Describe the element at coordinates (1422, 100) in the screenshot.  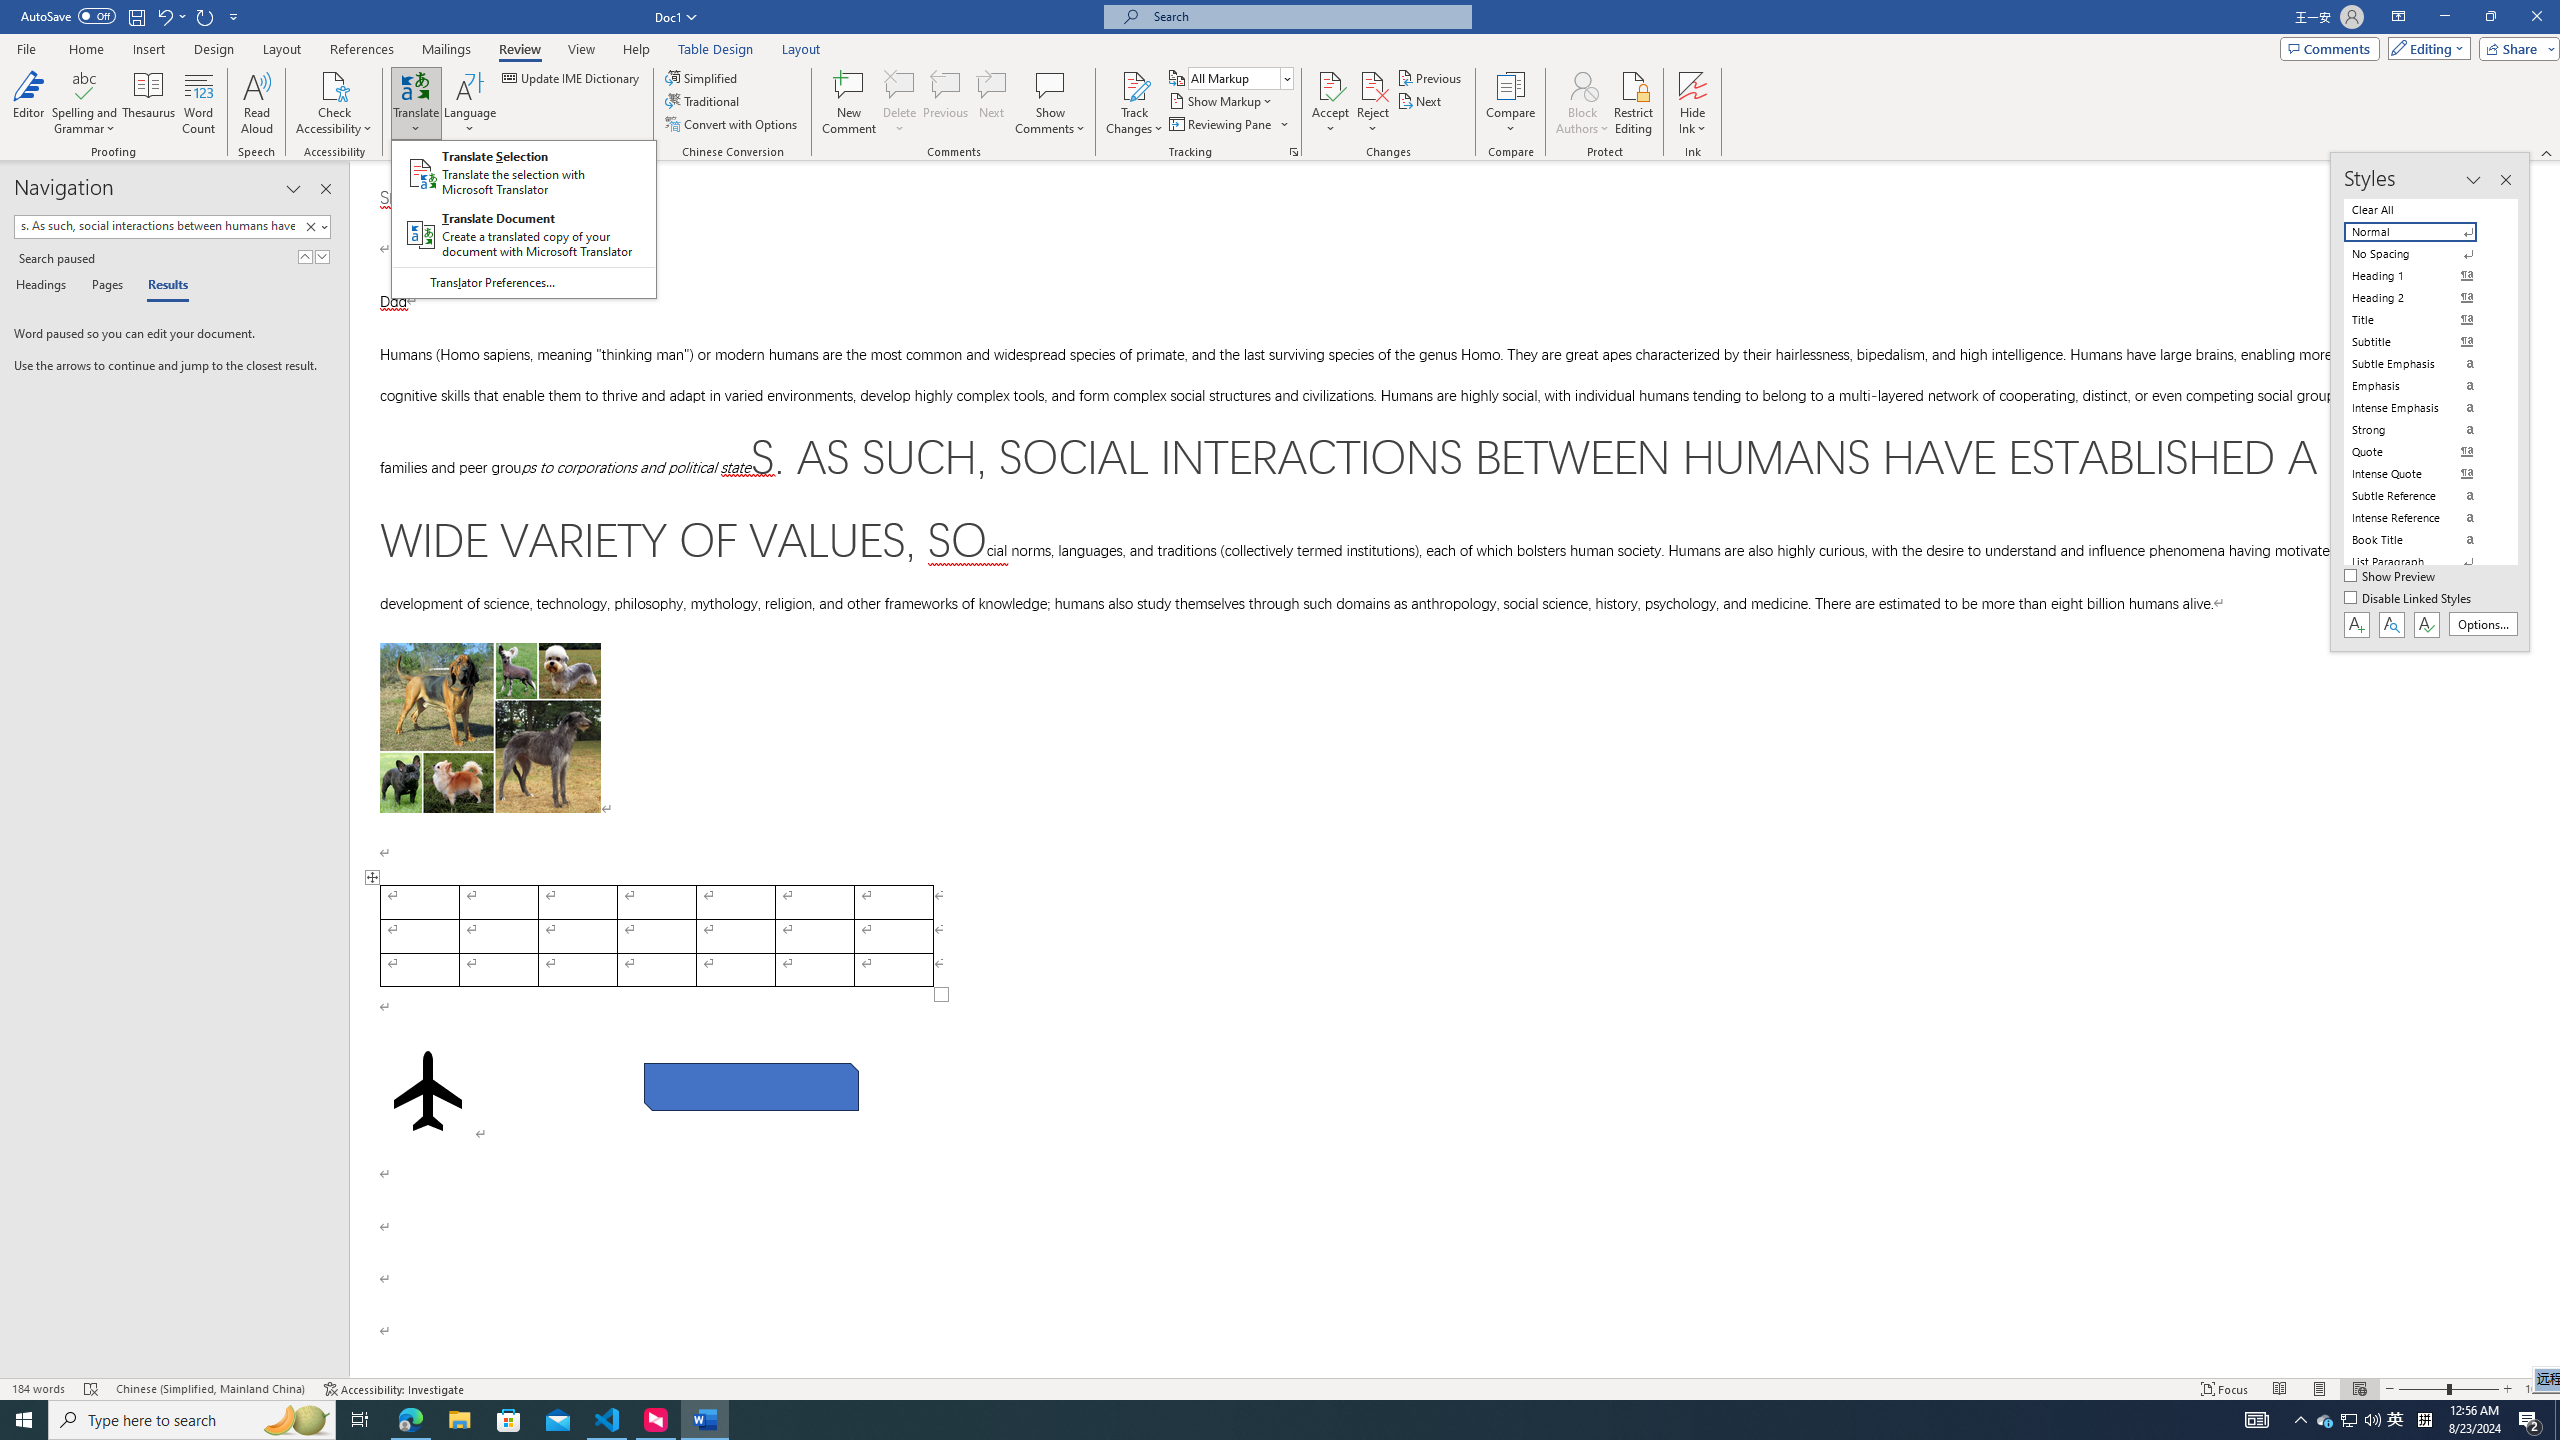
I see `Next` at that location.